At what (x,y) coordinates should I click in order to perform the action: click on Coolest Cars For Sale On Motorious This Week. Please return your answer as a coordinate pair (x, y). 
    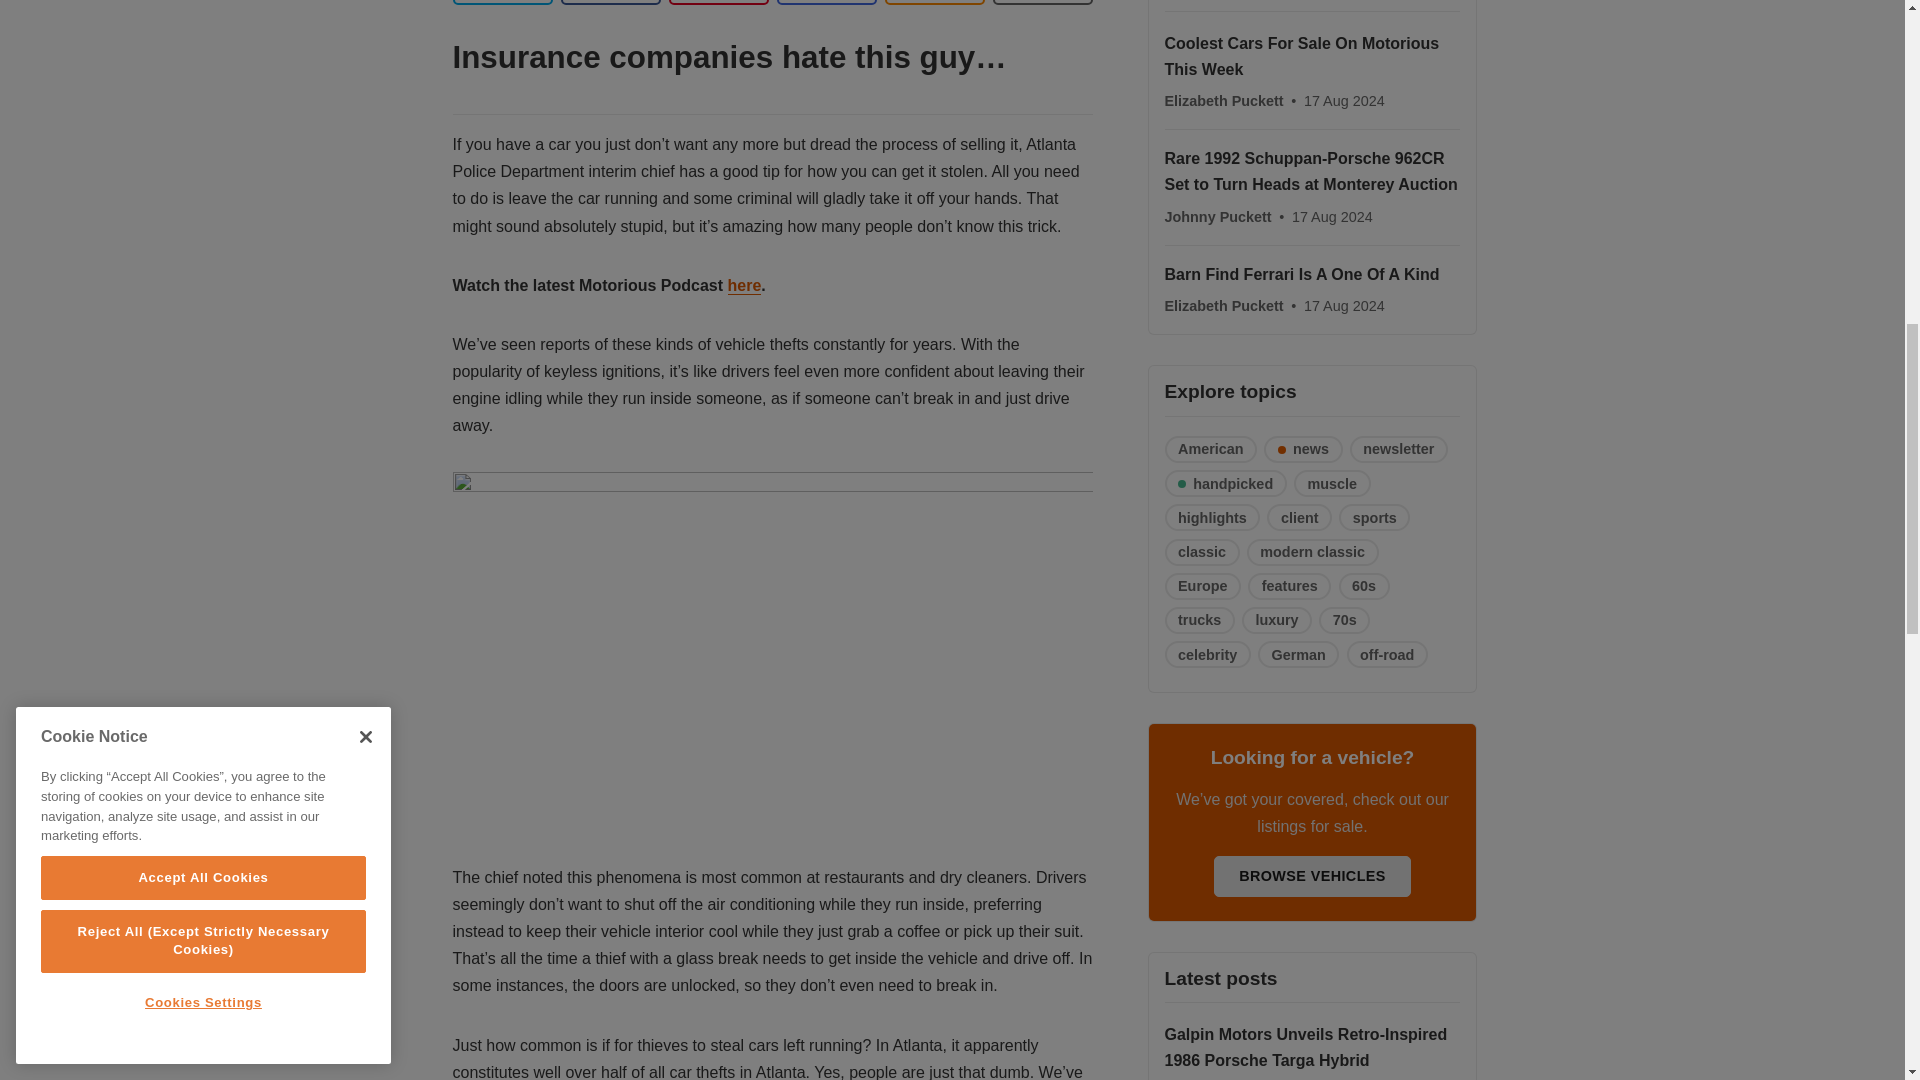
    Looking at the image, I should click on (1300, 56).